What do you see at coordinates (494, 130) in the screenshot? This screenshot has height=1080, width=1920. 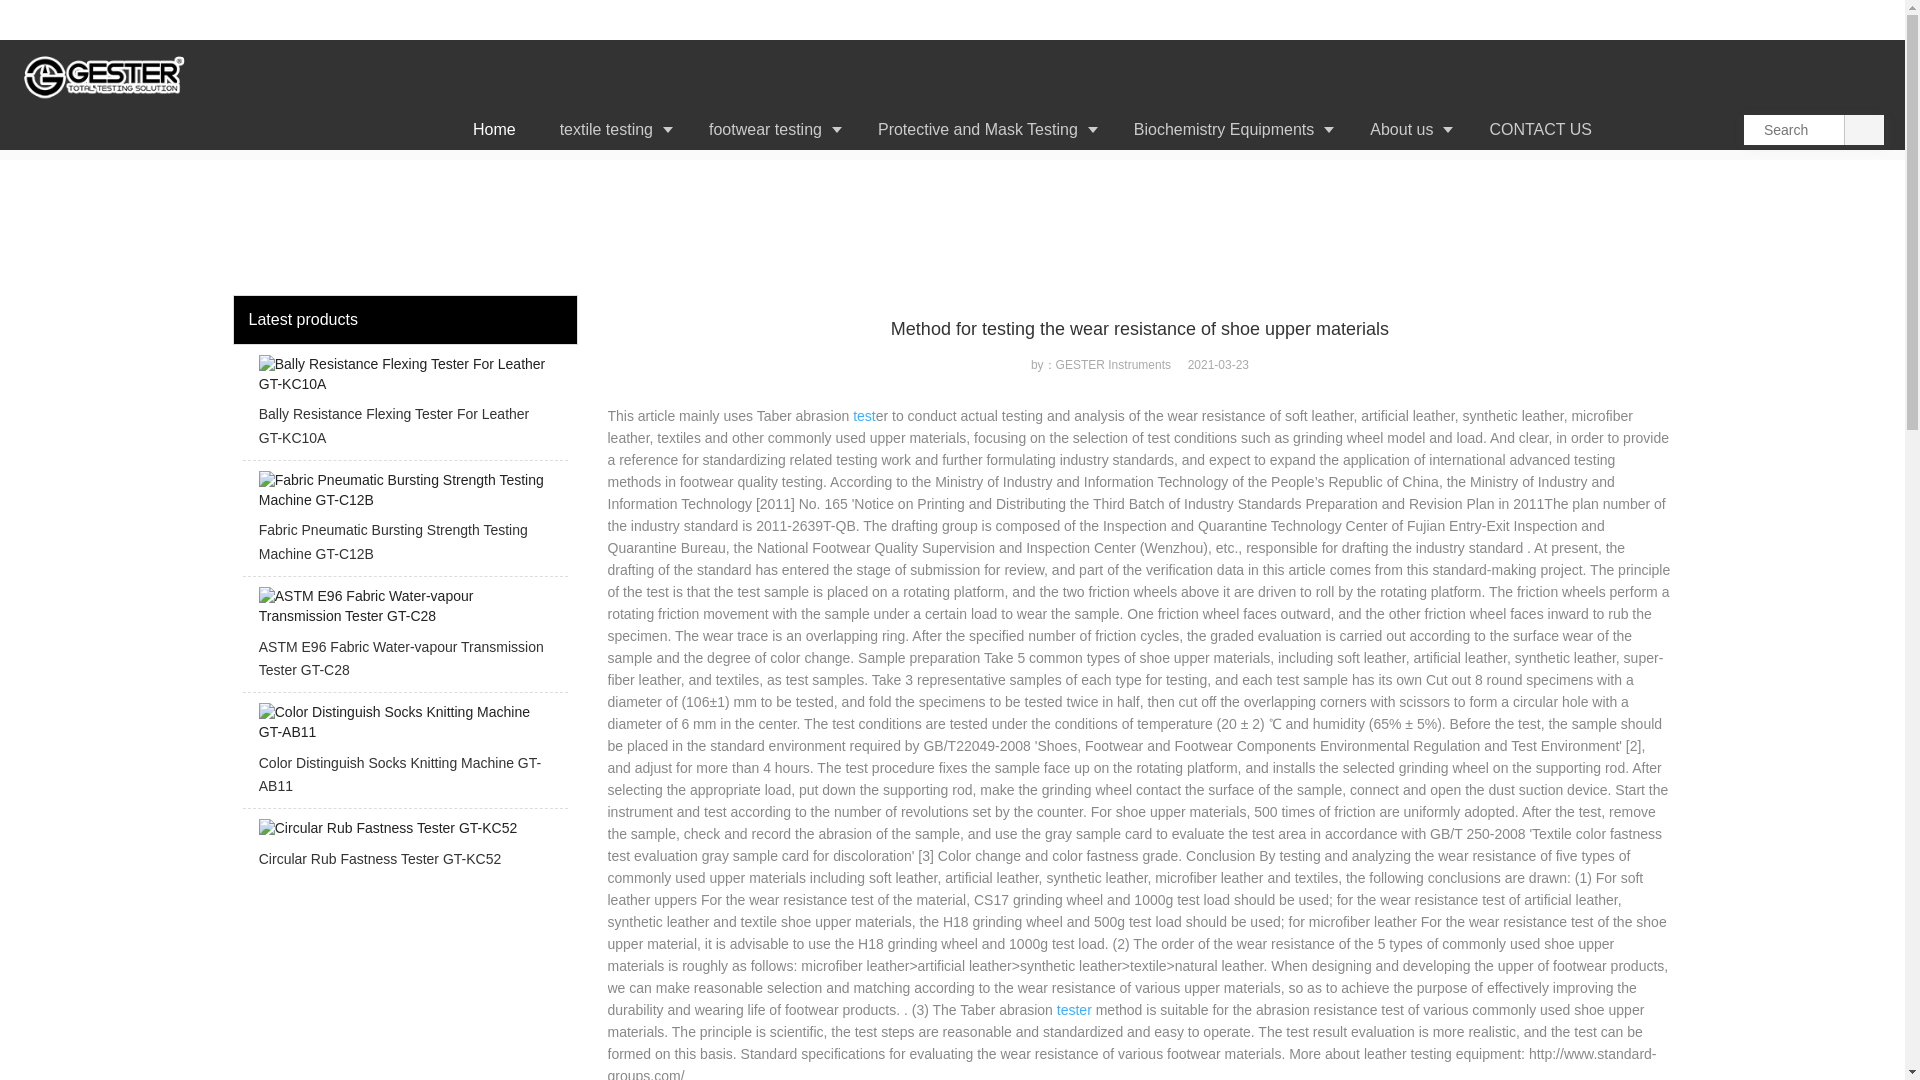 I see `Home` at bounding box center [494, 130].